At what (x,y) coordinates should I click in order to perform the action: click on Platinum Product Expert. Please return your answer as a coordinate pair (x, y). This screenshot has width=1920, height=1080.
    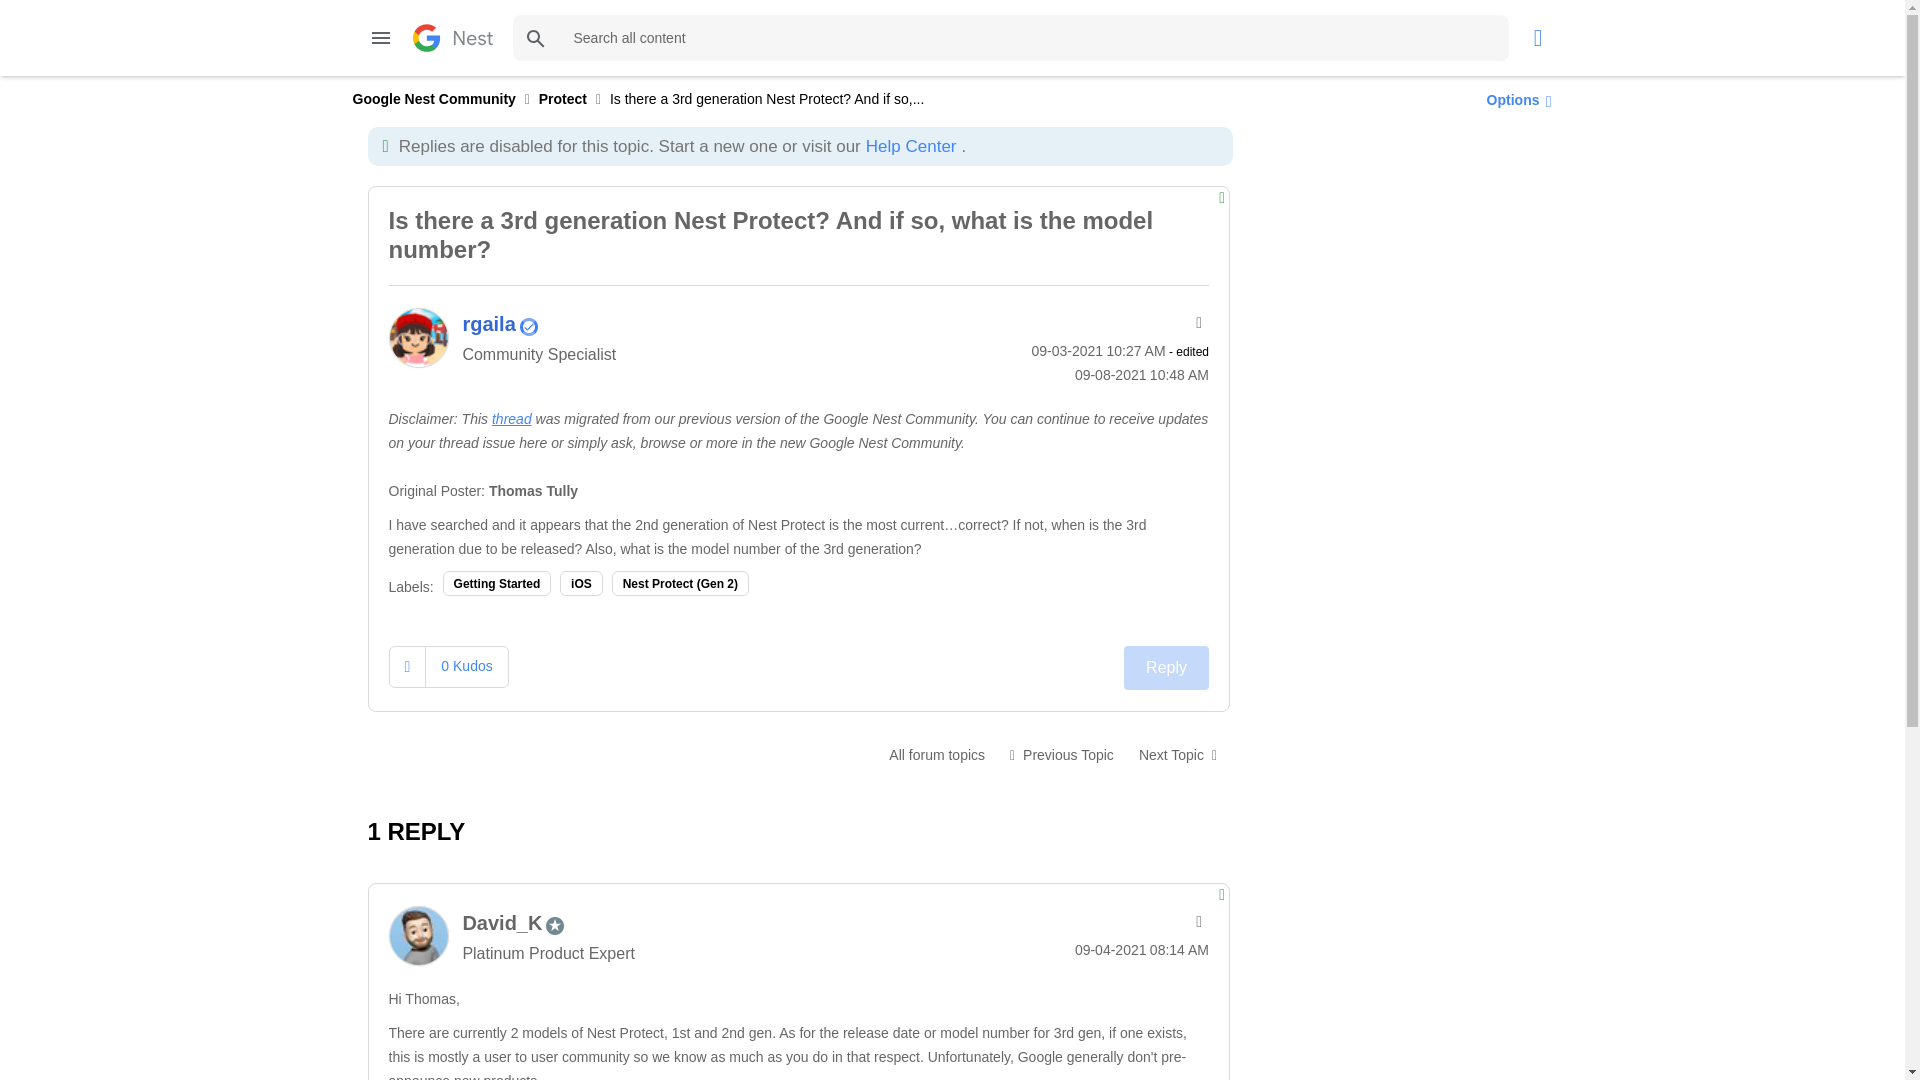
    Looking at the image, I should click on (554, 926).